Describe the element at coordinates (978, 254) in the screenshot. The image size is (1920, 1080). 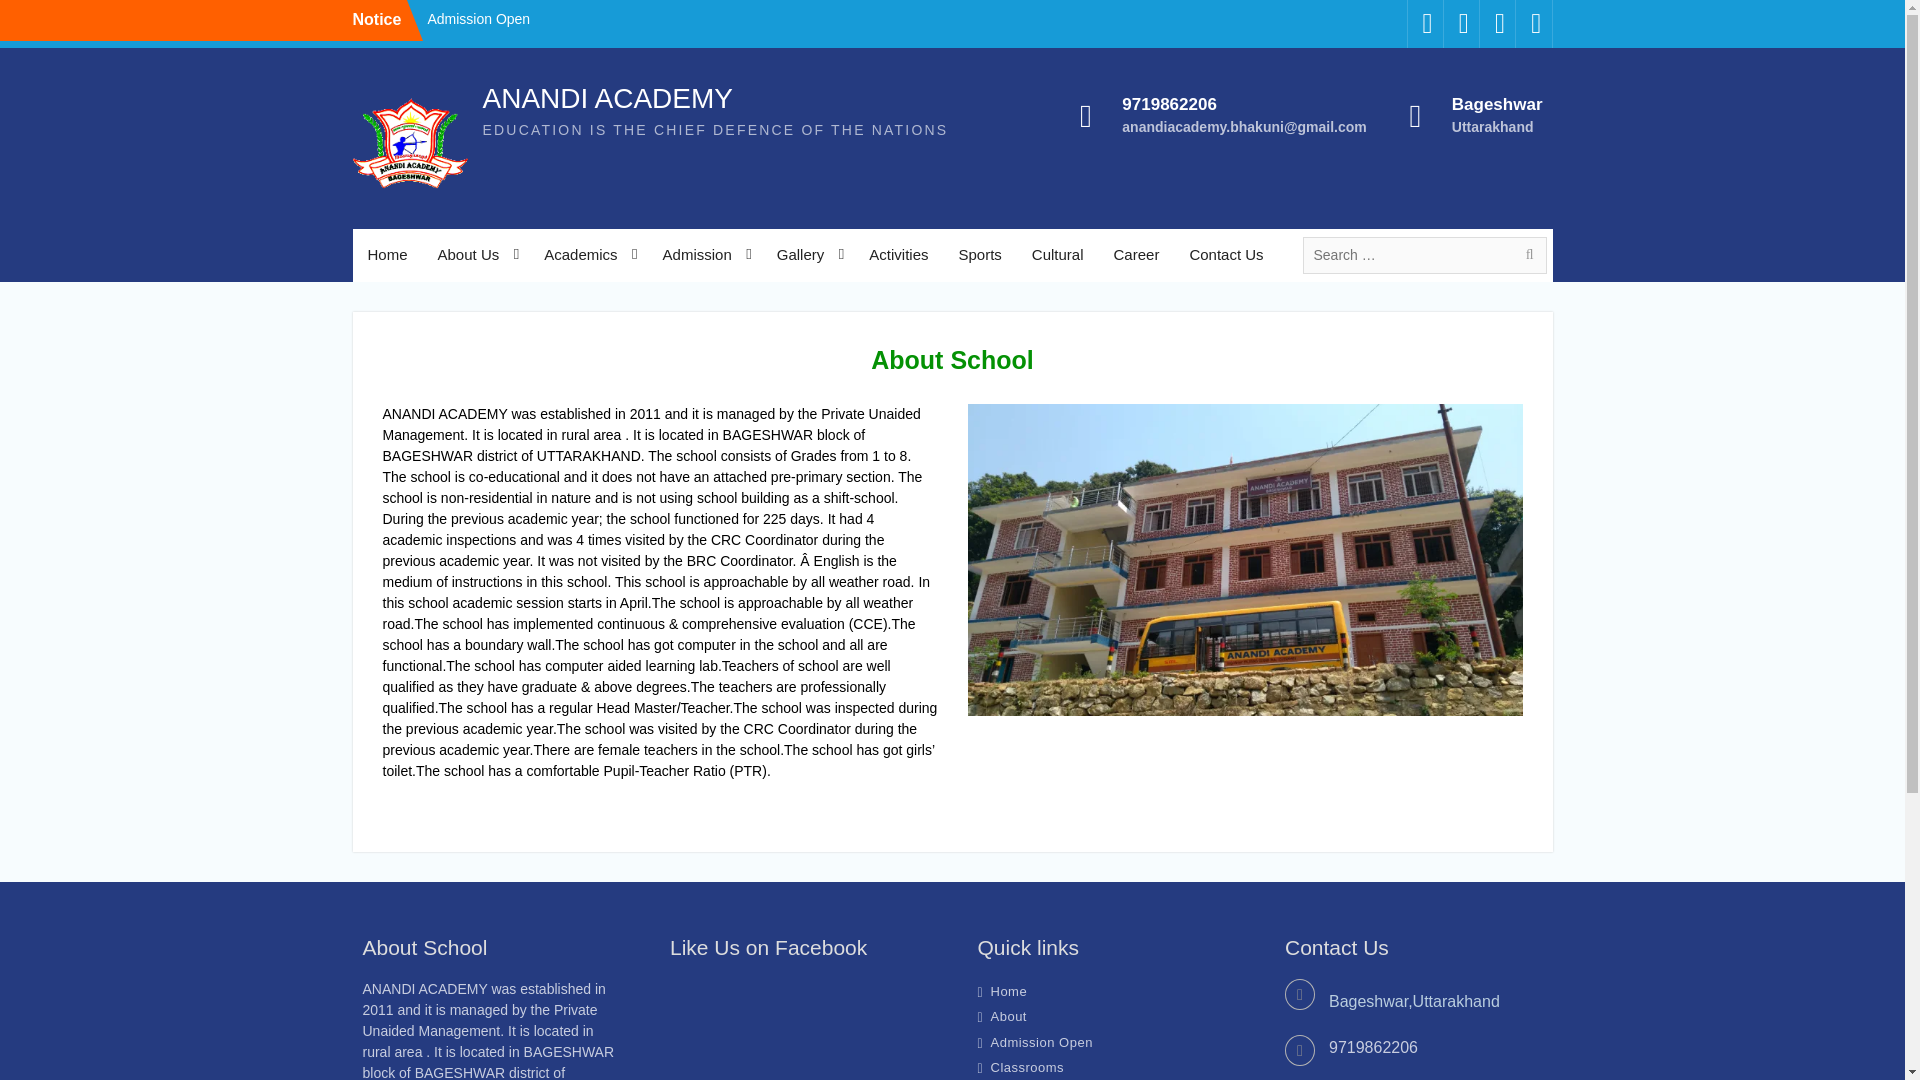
I see `Sports` at that location.